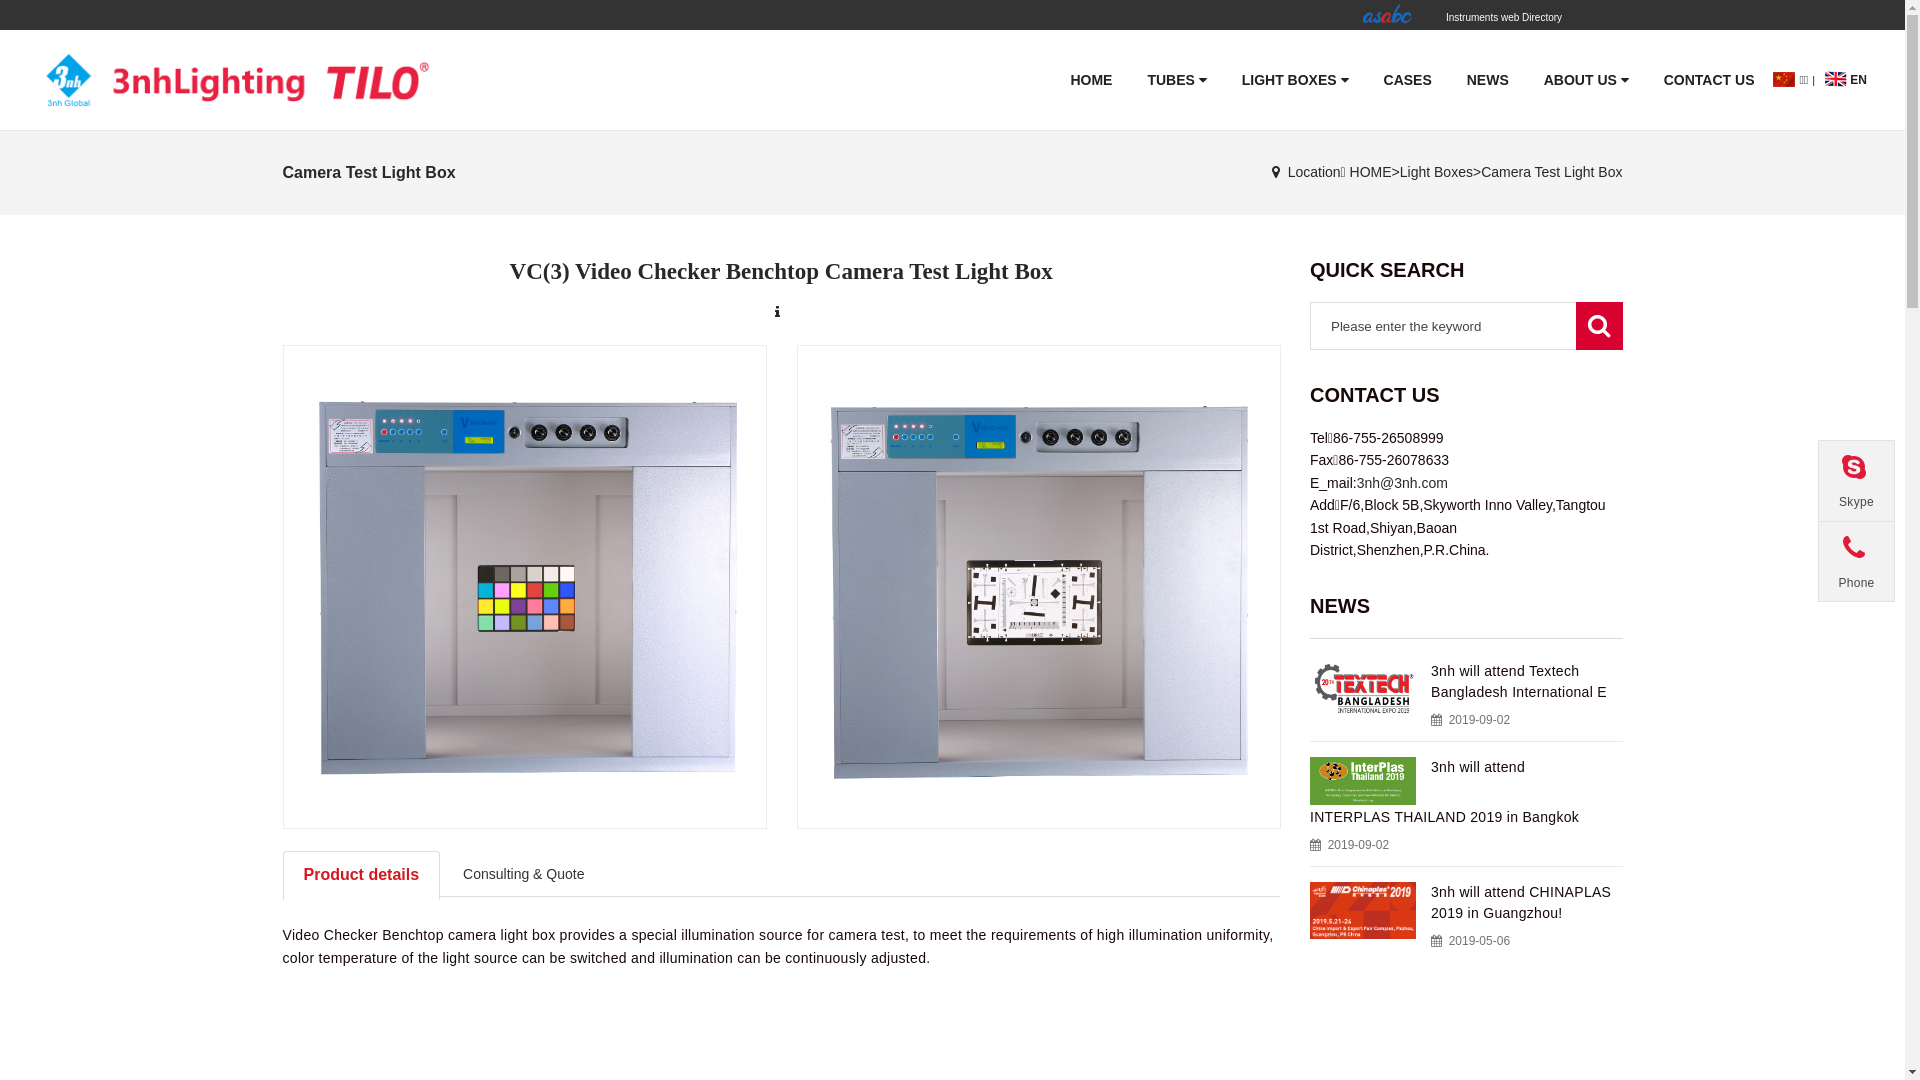  I want to click on LIGHT BOXES, so click(1296, 80).